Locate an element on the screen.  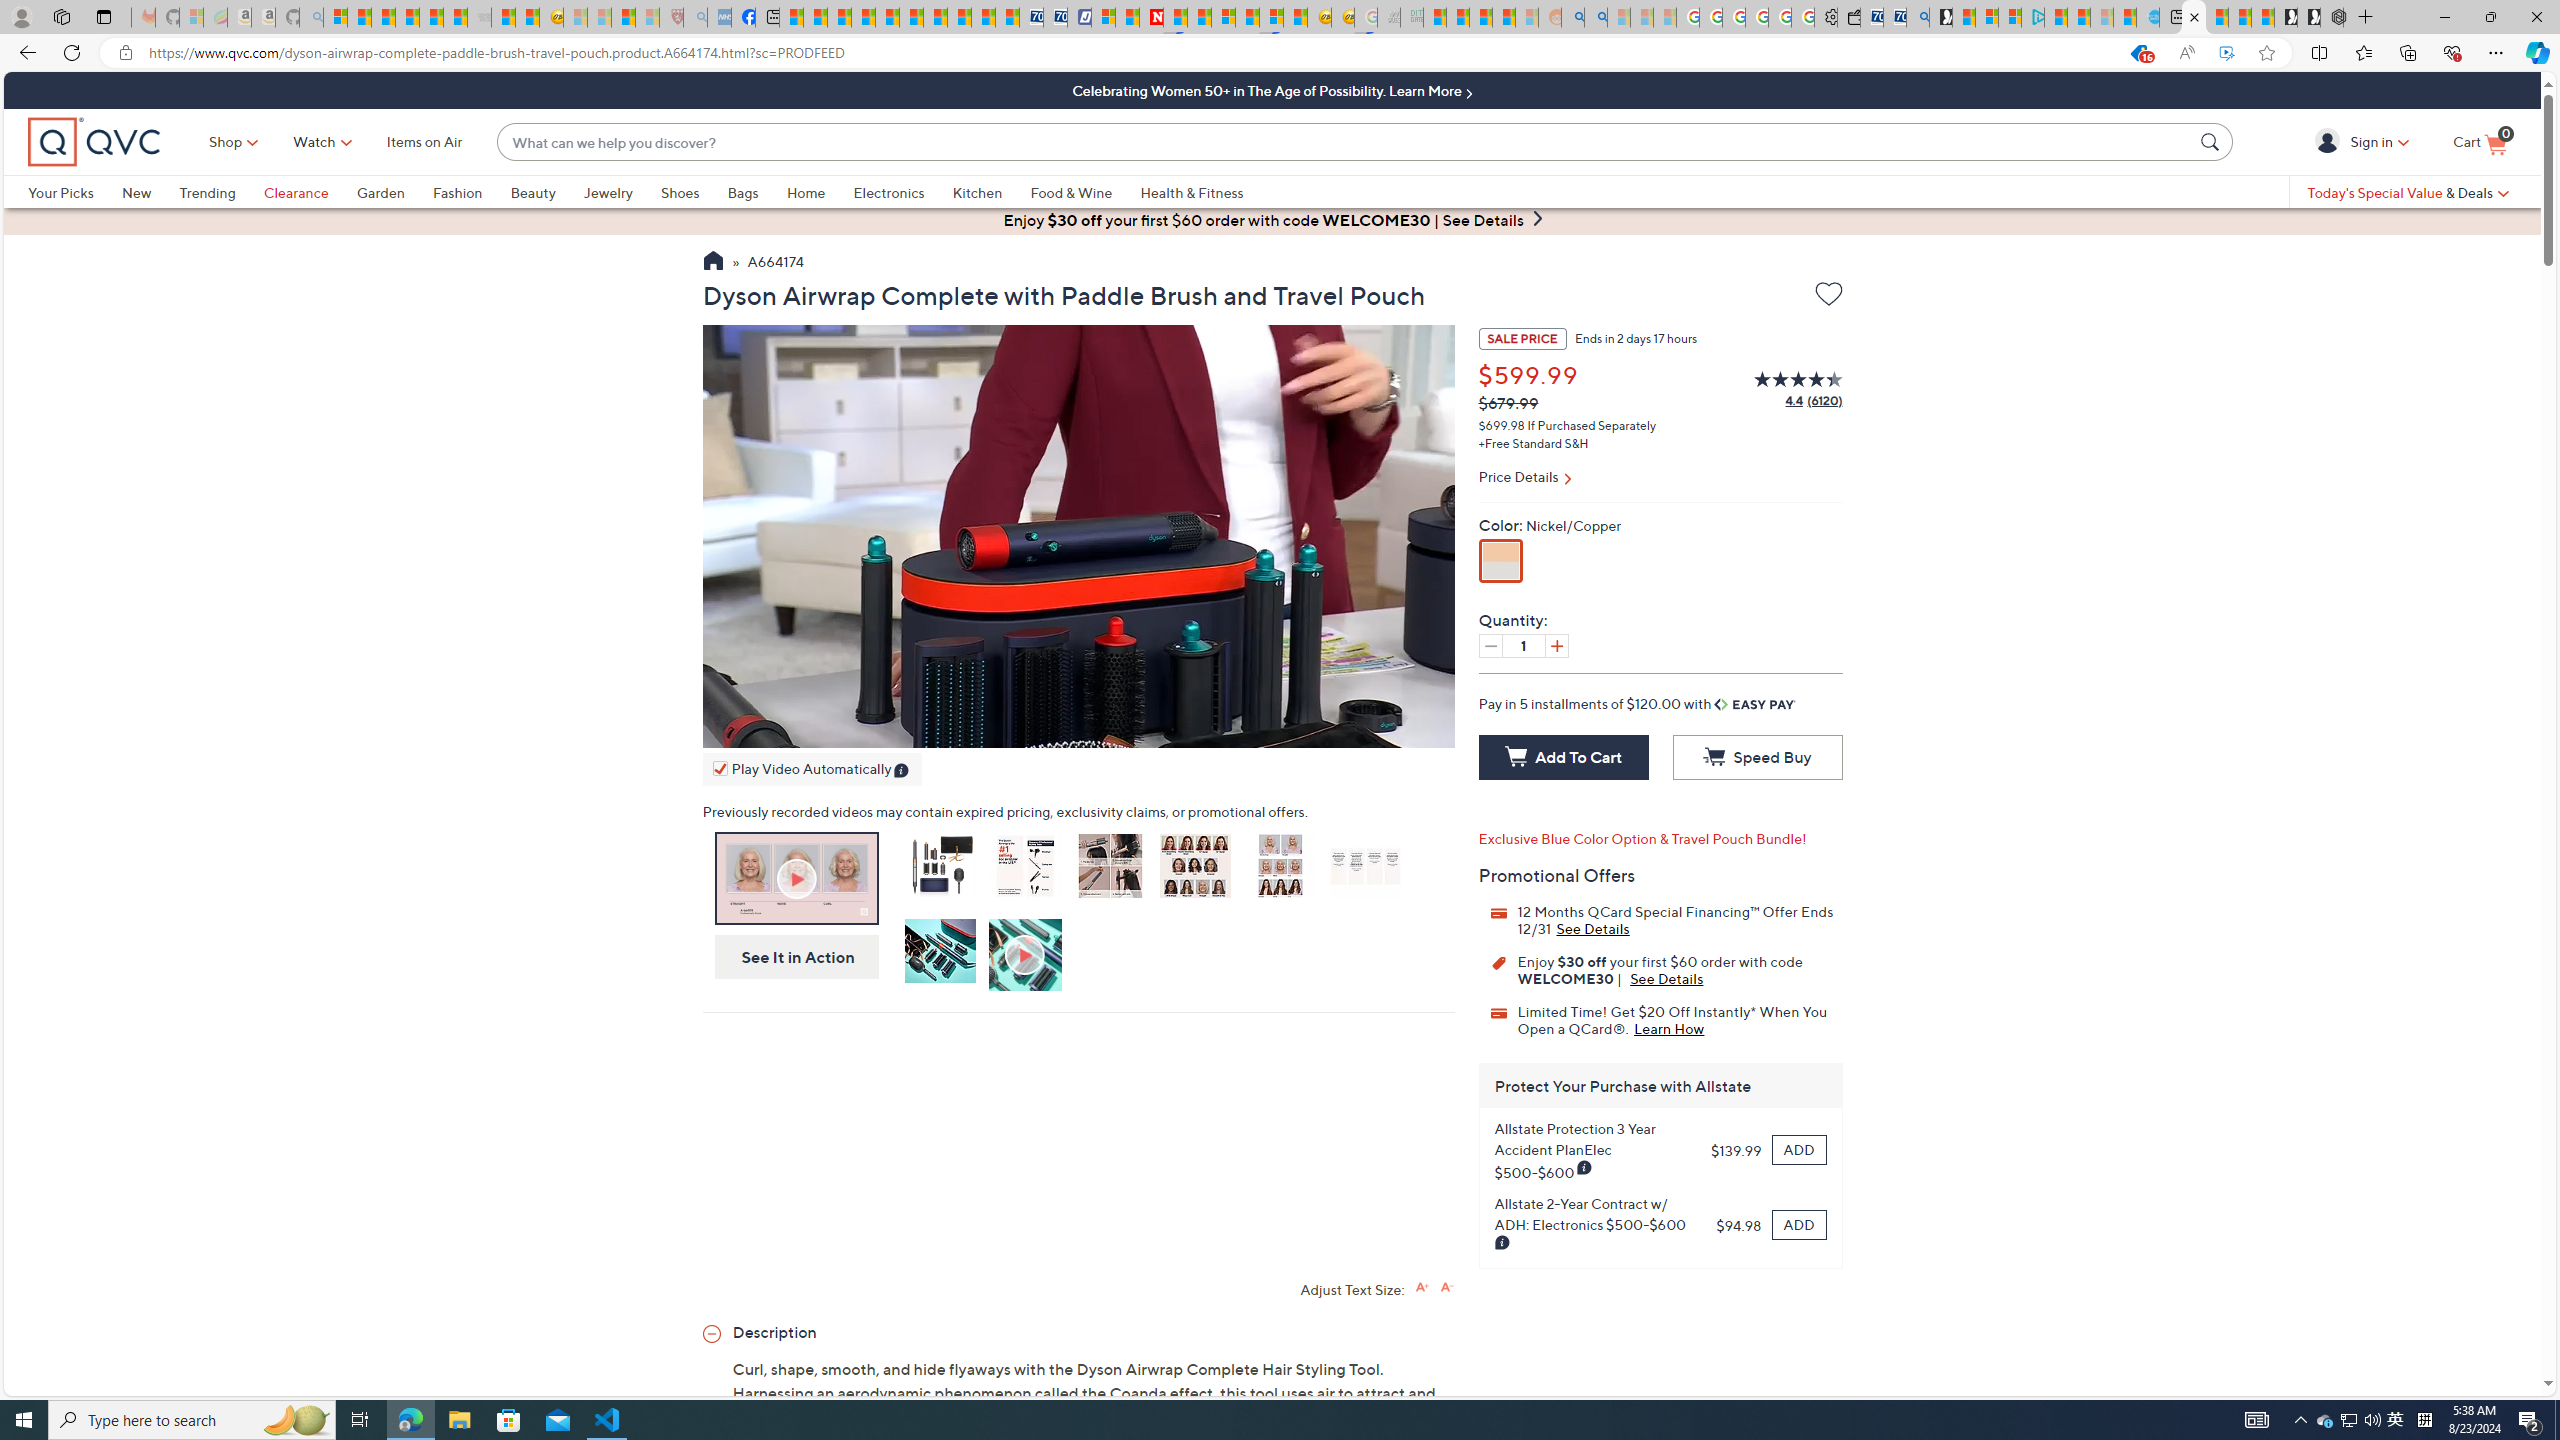
Jewelry is located at coordinates (622, 192).